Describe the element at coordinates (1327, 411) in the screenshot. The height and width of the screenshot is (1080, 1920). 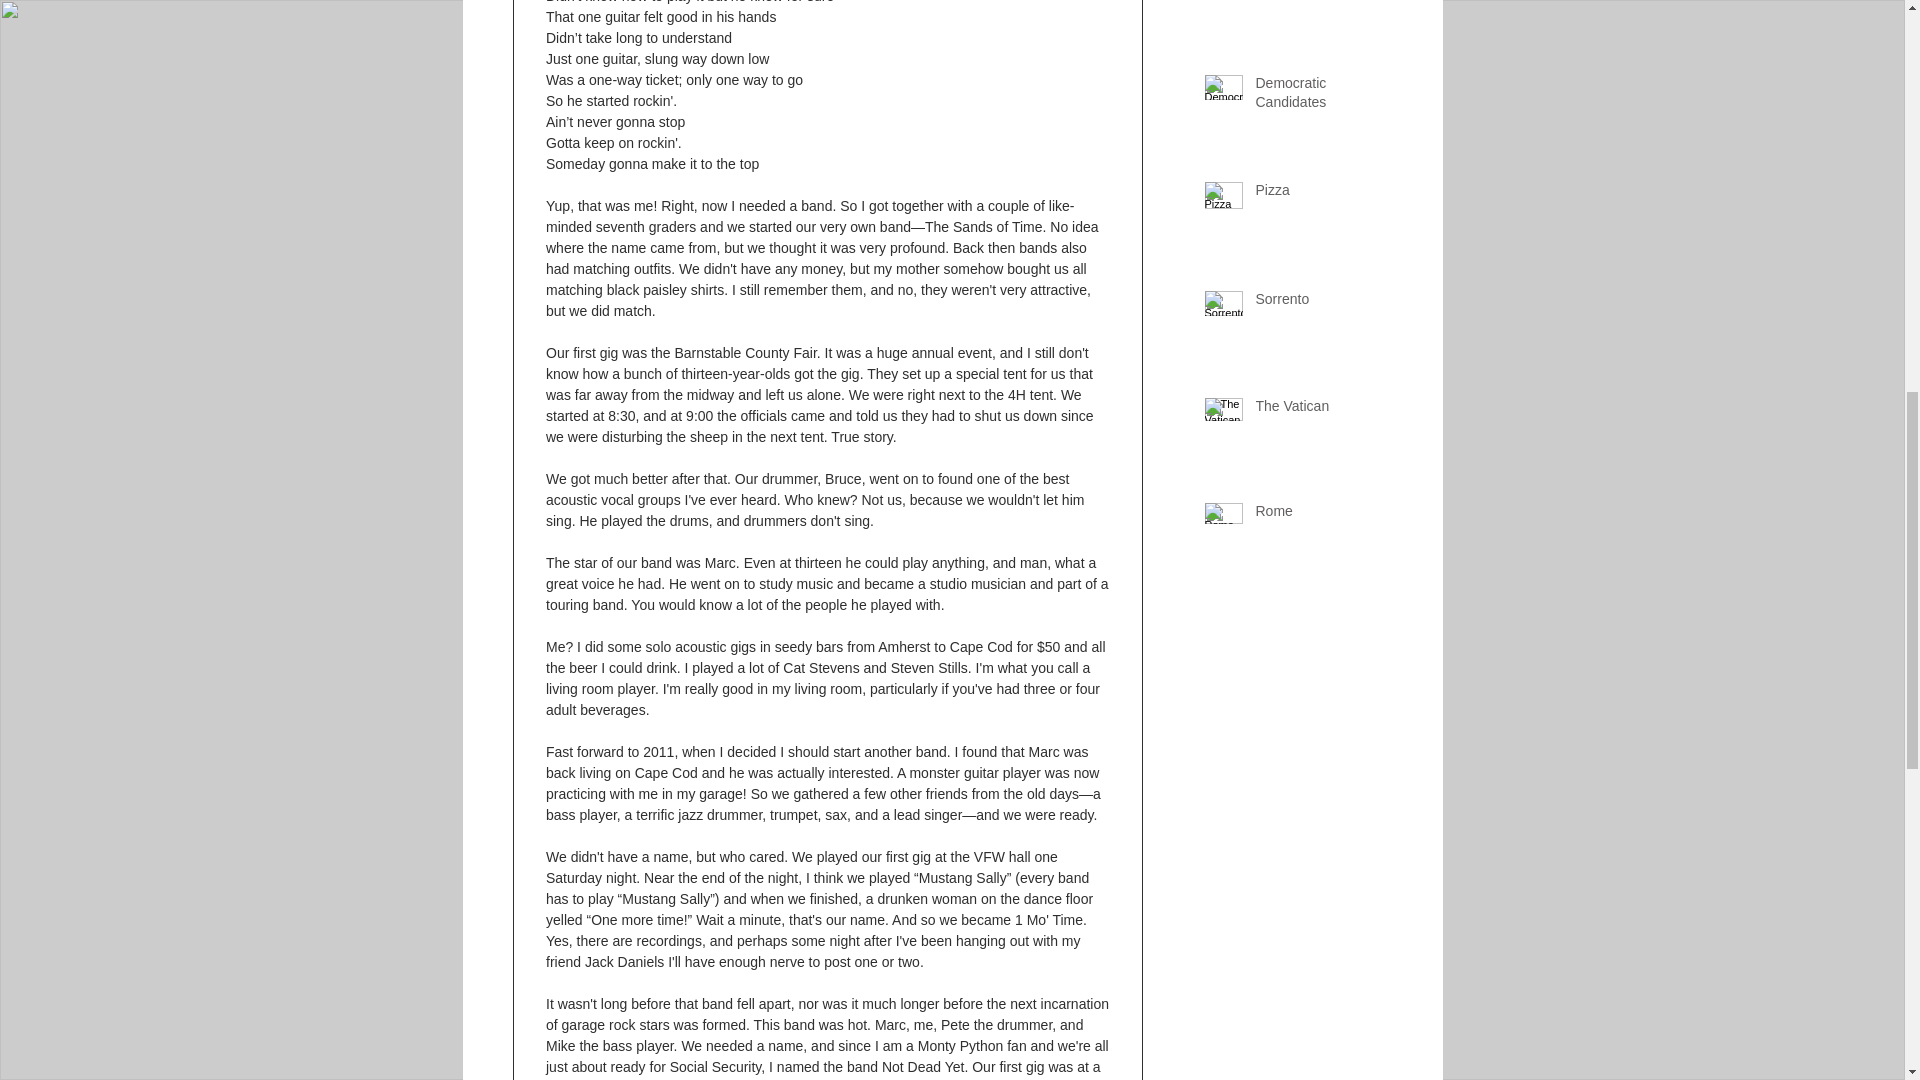
I see `The Vatican` at that location.